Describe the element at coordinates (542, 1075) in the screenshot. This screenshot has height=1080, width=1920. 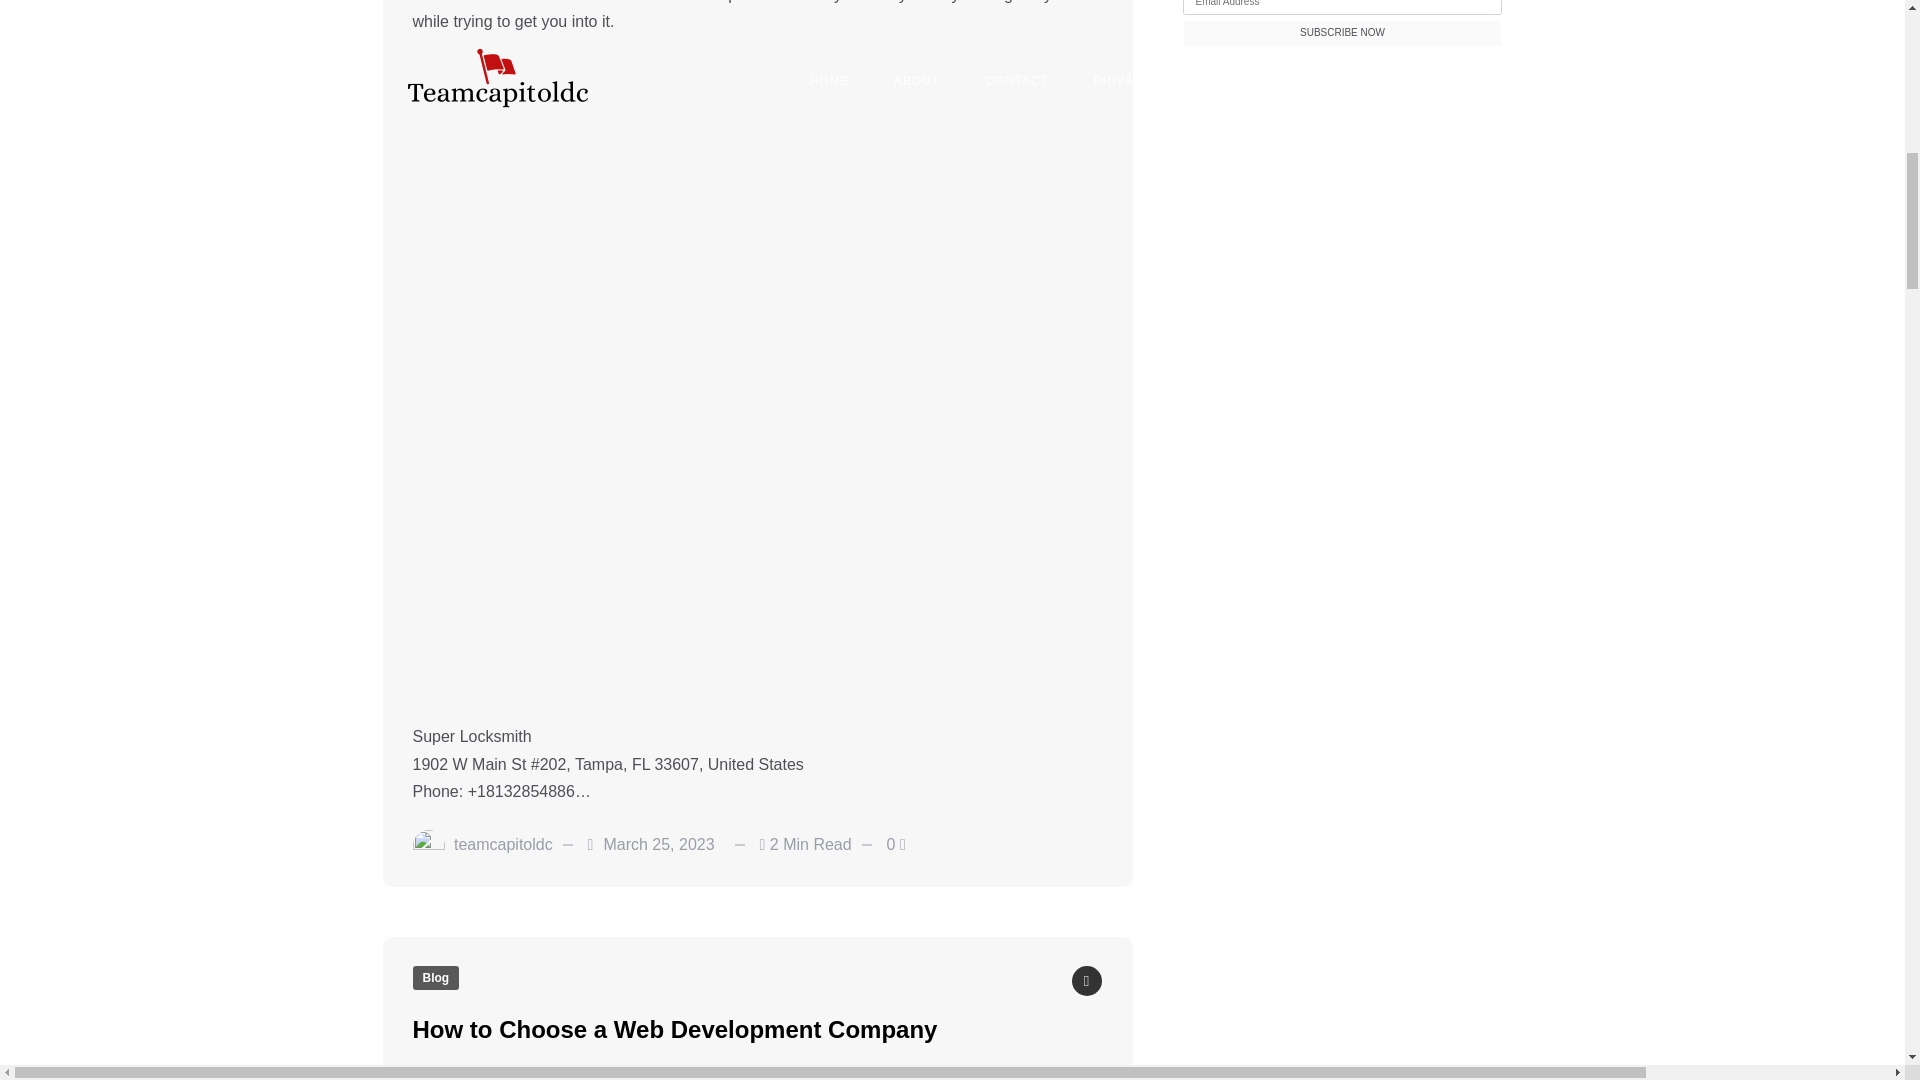
I see `Web development company liverpool` at that location.